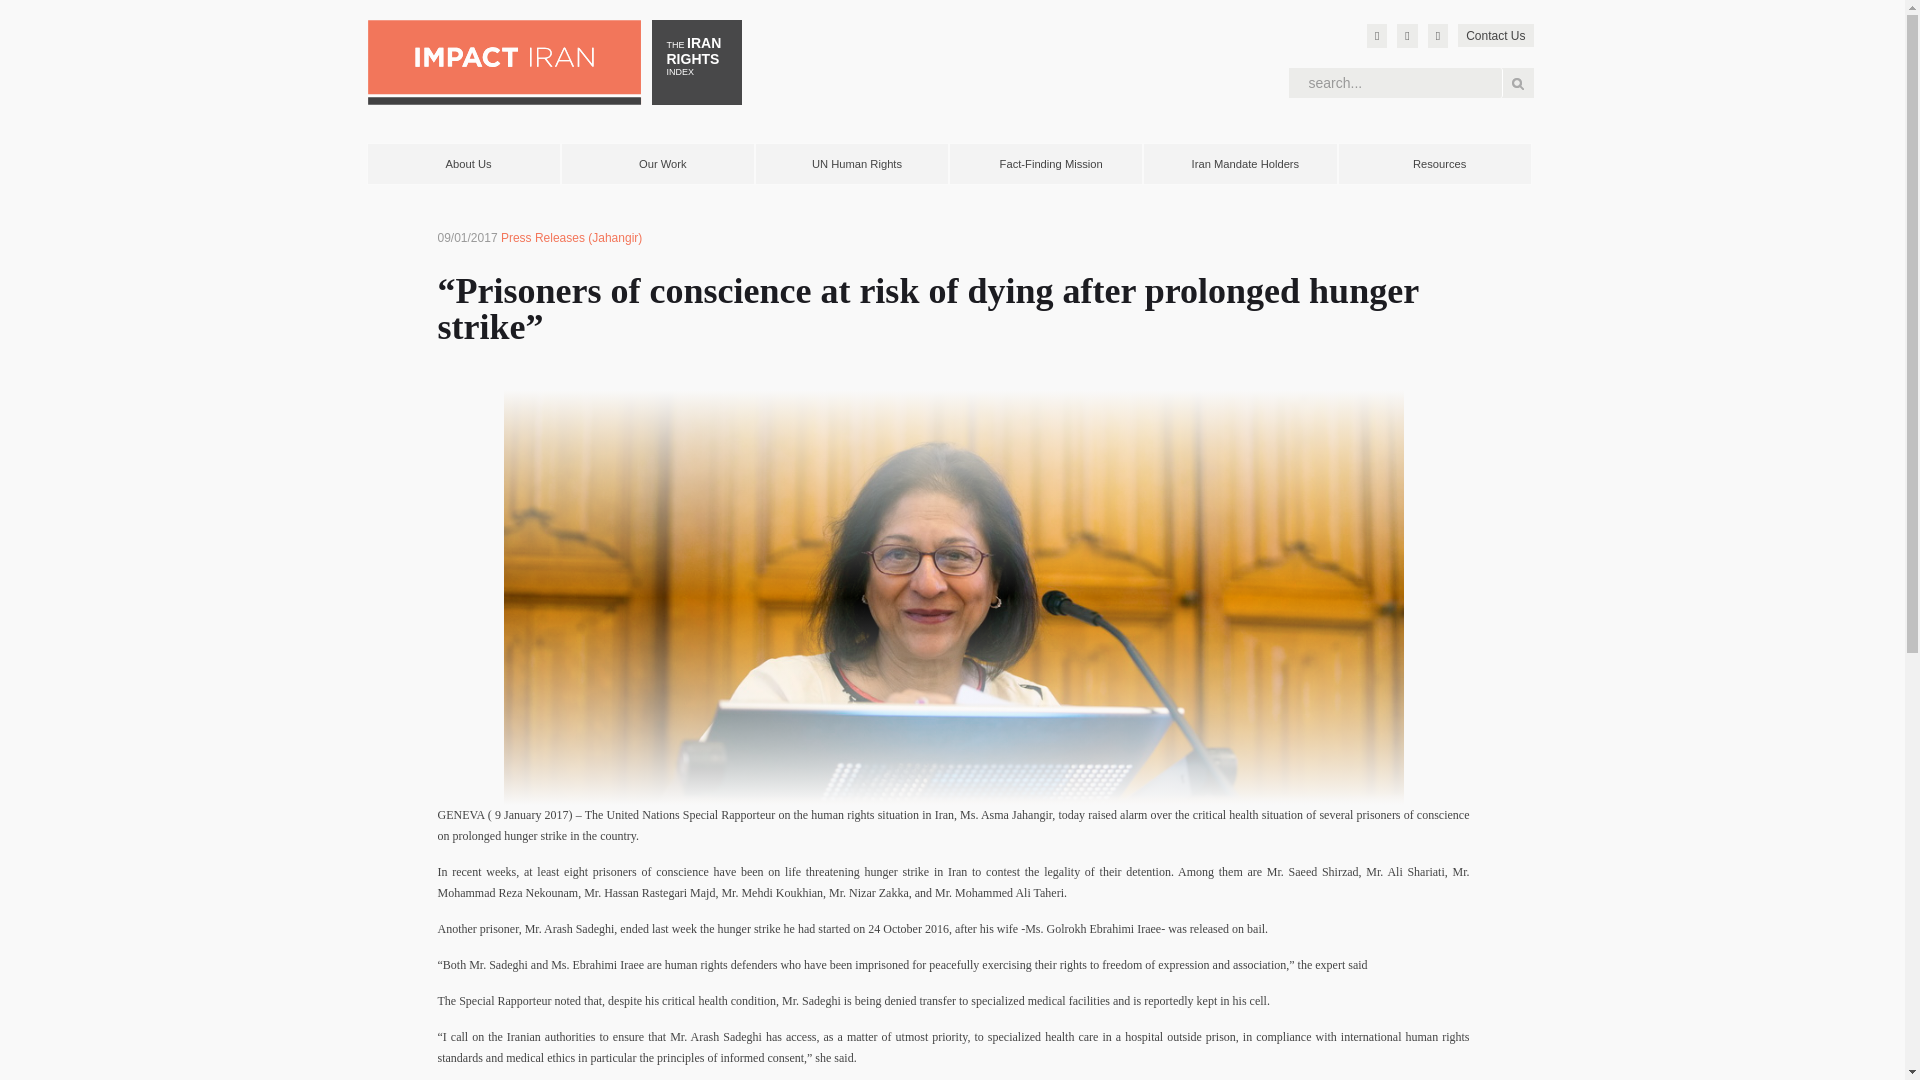 The image size is (1920, 1080). Describe the element at coordinates (469, 163) in the screenshot. I see `About Us` at that location.